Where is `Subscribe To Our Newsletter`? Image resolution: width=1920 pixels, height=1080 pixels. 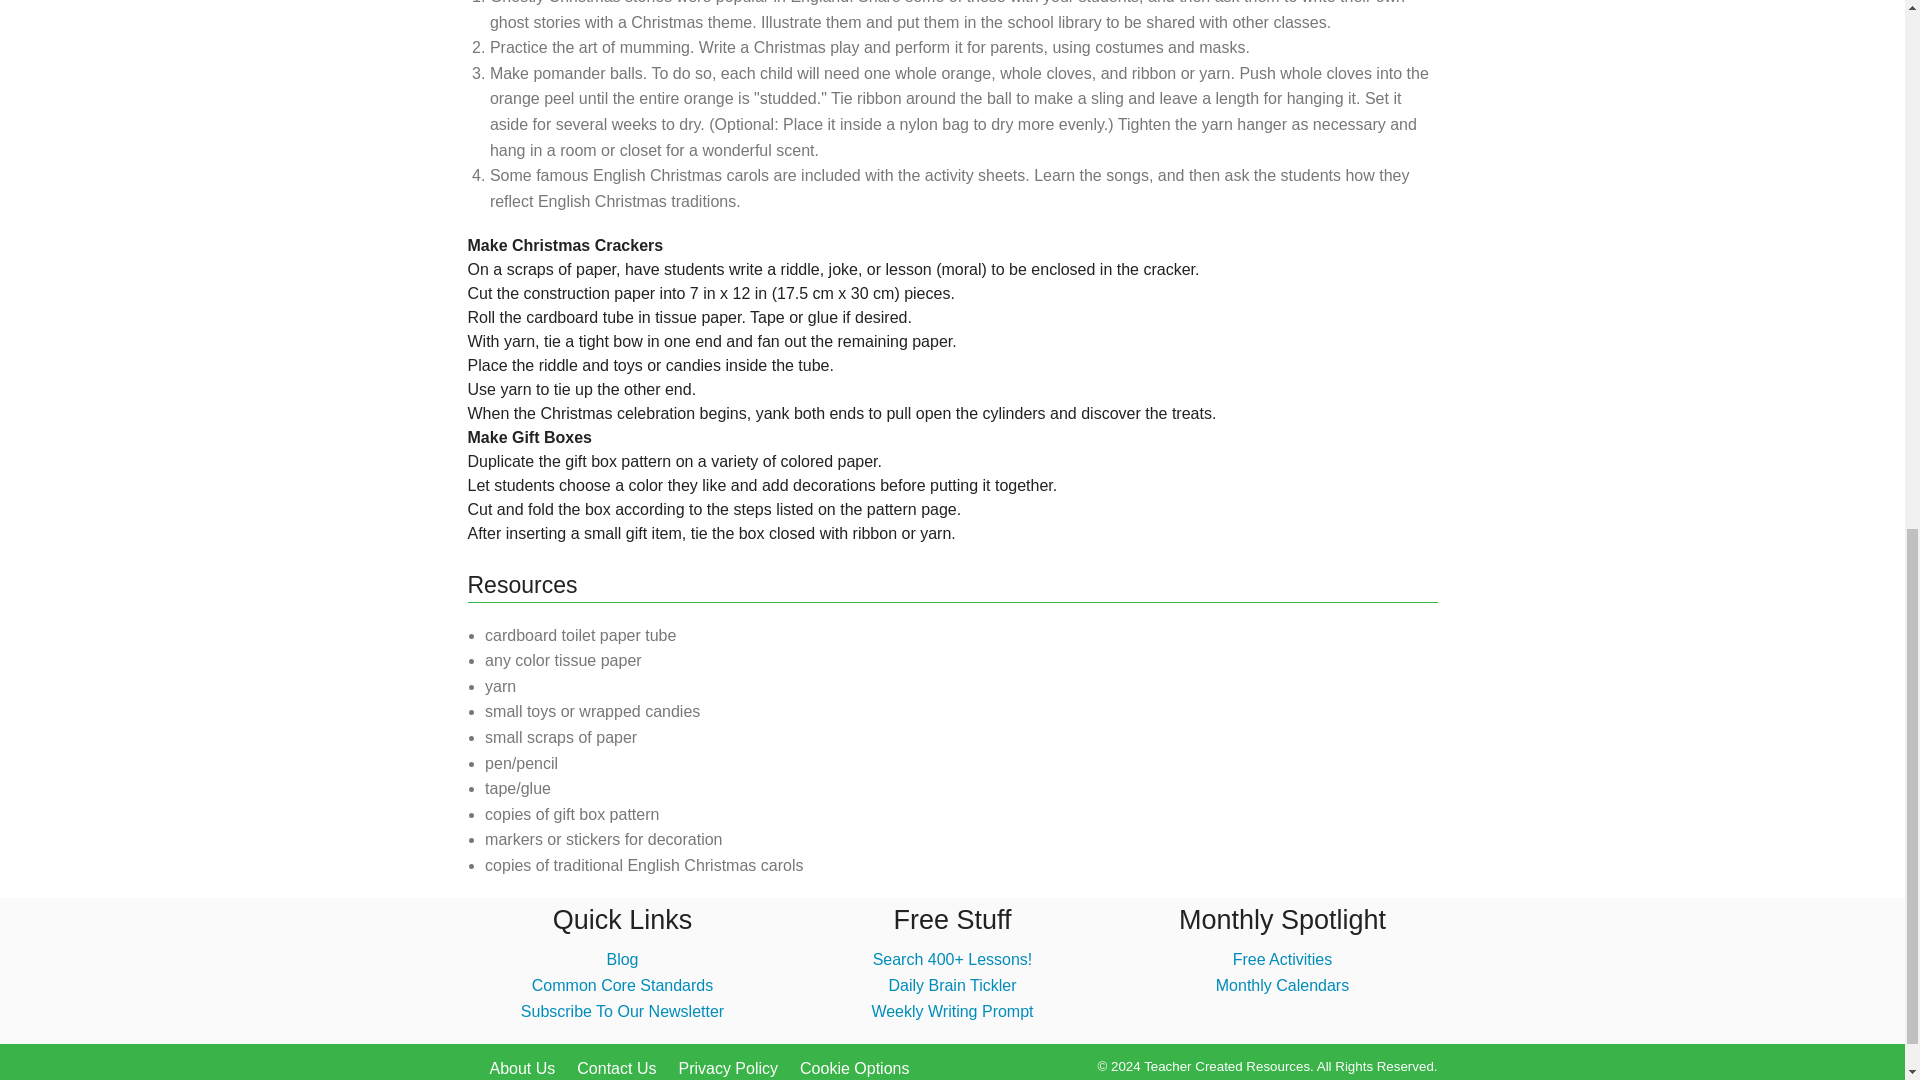 Subscribe To Our Newsletter is located at coordinates (622, 1011).